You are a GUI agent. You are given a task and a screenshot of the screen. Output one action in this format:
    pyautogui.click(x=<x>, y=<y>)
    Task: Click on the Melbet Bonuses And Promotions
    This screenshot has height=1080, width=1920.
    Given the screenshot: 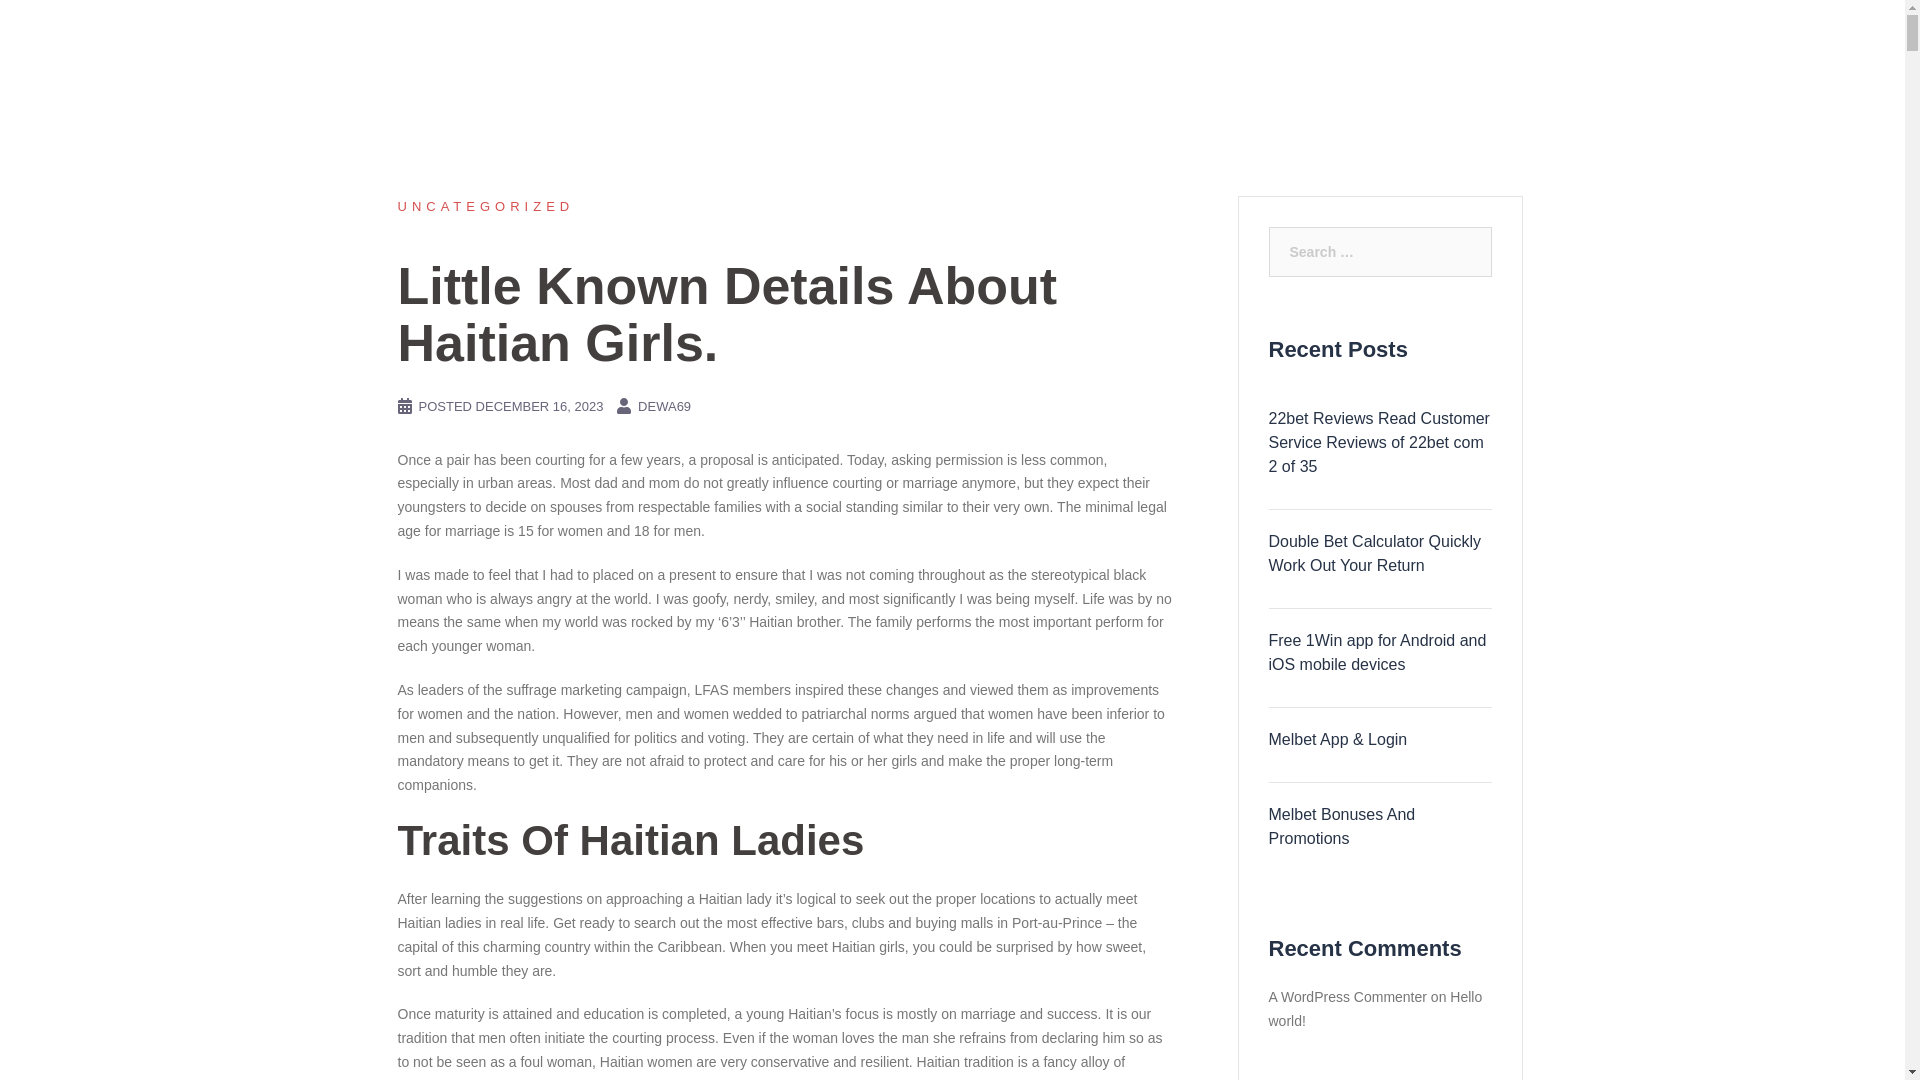 What is the action you would take?
    pyautogui.click(x=1379, y=827)
    